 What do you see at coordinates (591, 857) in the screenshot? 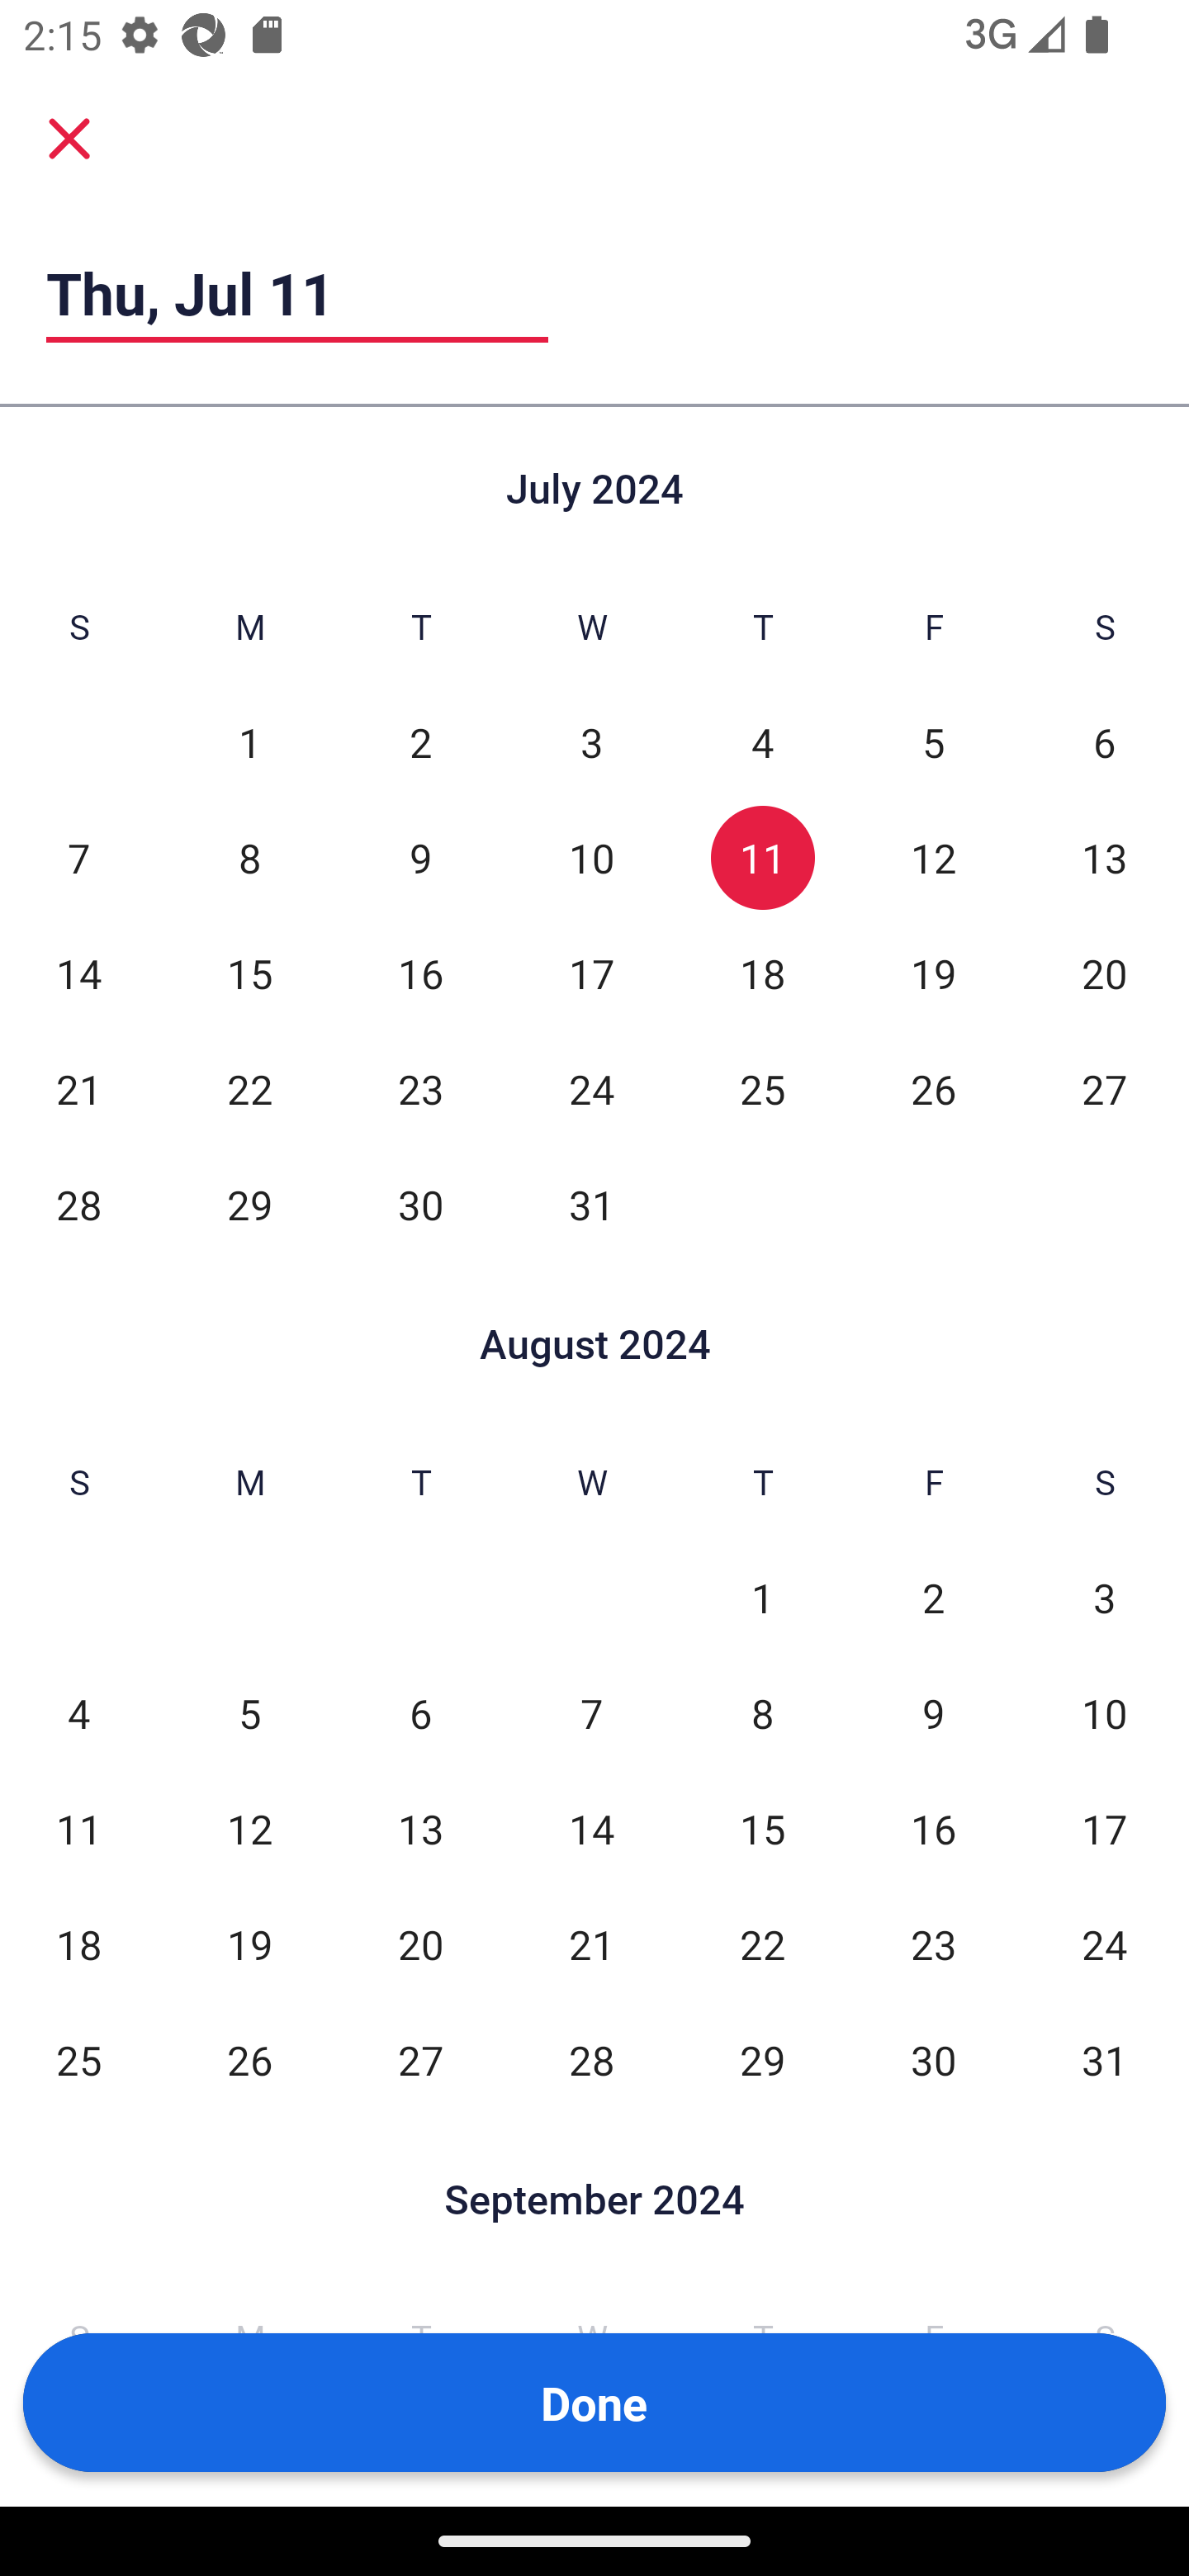
I see `10 Wed, Jul 10, Not Selected` at bounding box center [591, 857].